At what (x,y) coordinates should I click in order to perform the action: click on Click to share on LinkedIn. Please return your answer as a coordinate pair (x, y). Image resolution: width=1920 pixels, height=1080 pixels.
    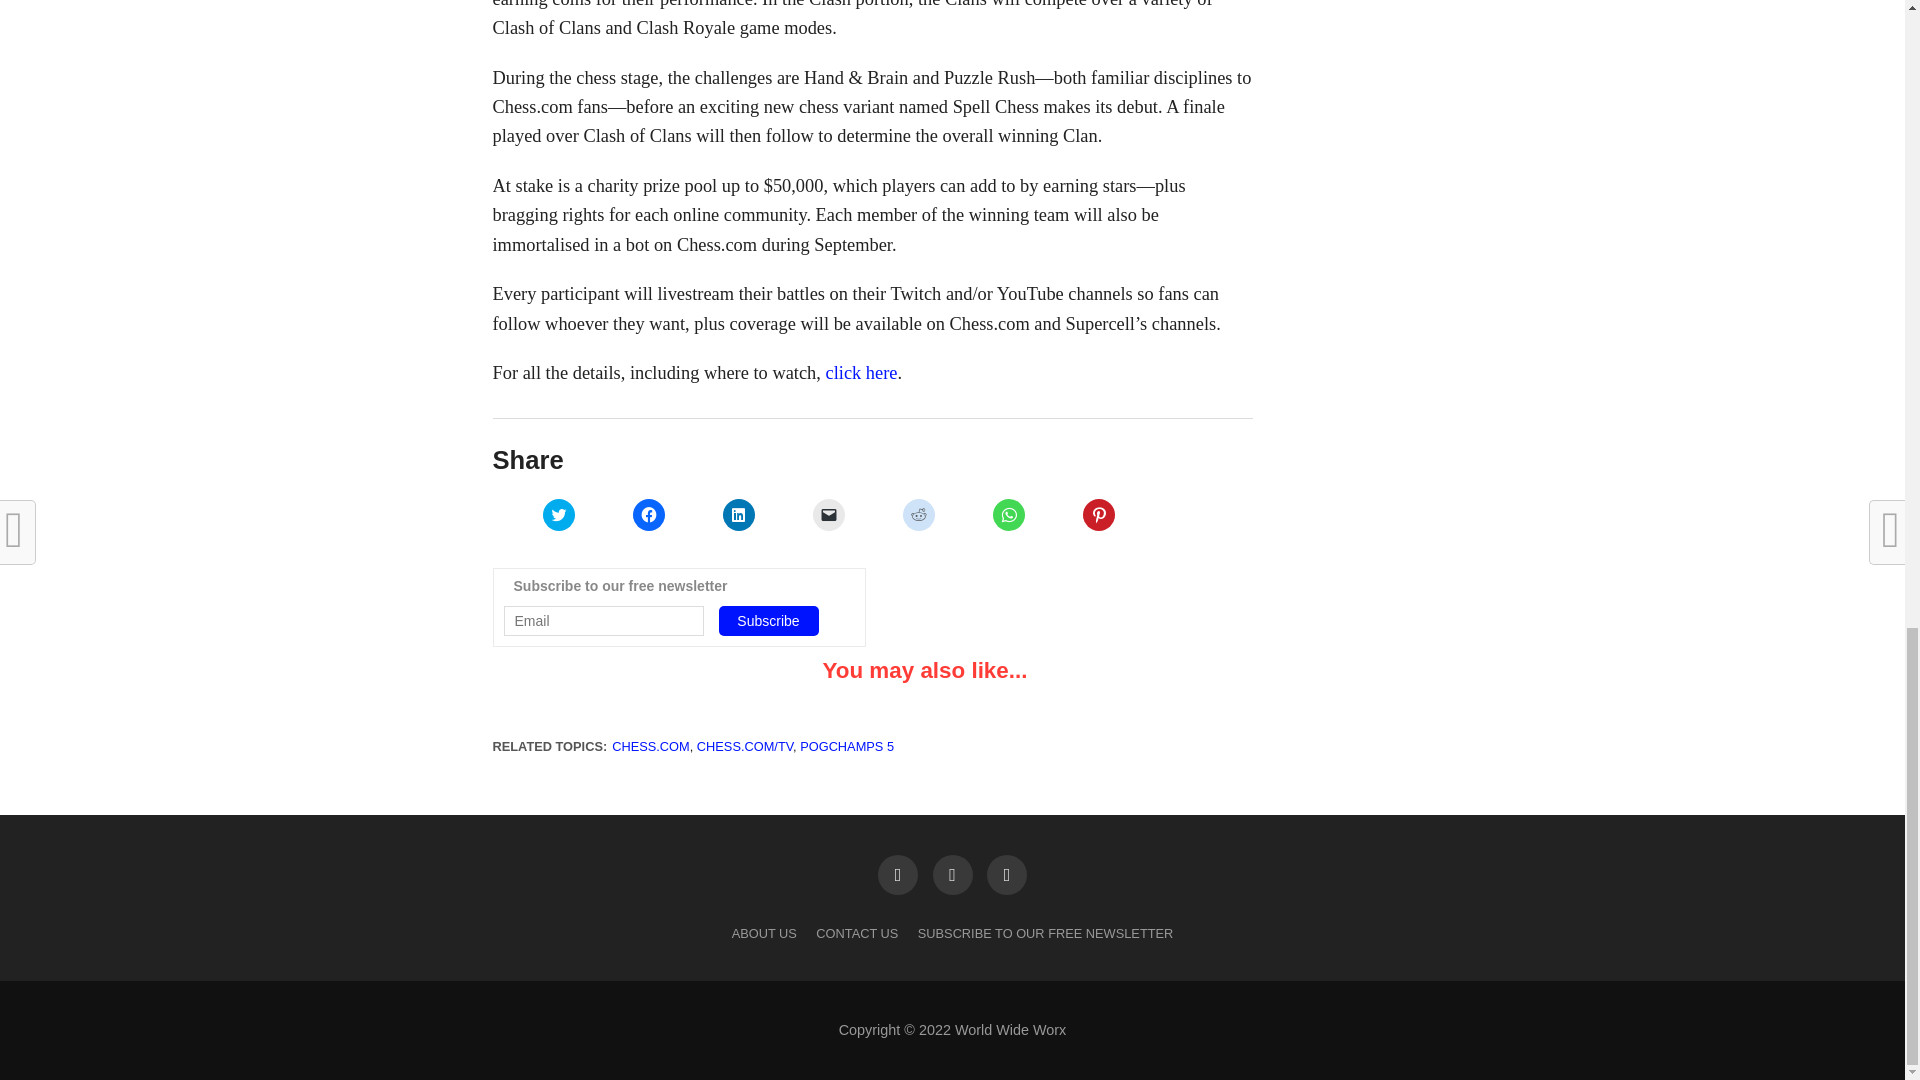
    Looking at the image, I should click on (738, 514).